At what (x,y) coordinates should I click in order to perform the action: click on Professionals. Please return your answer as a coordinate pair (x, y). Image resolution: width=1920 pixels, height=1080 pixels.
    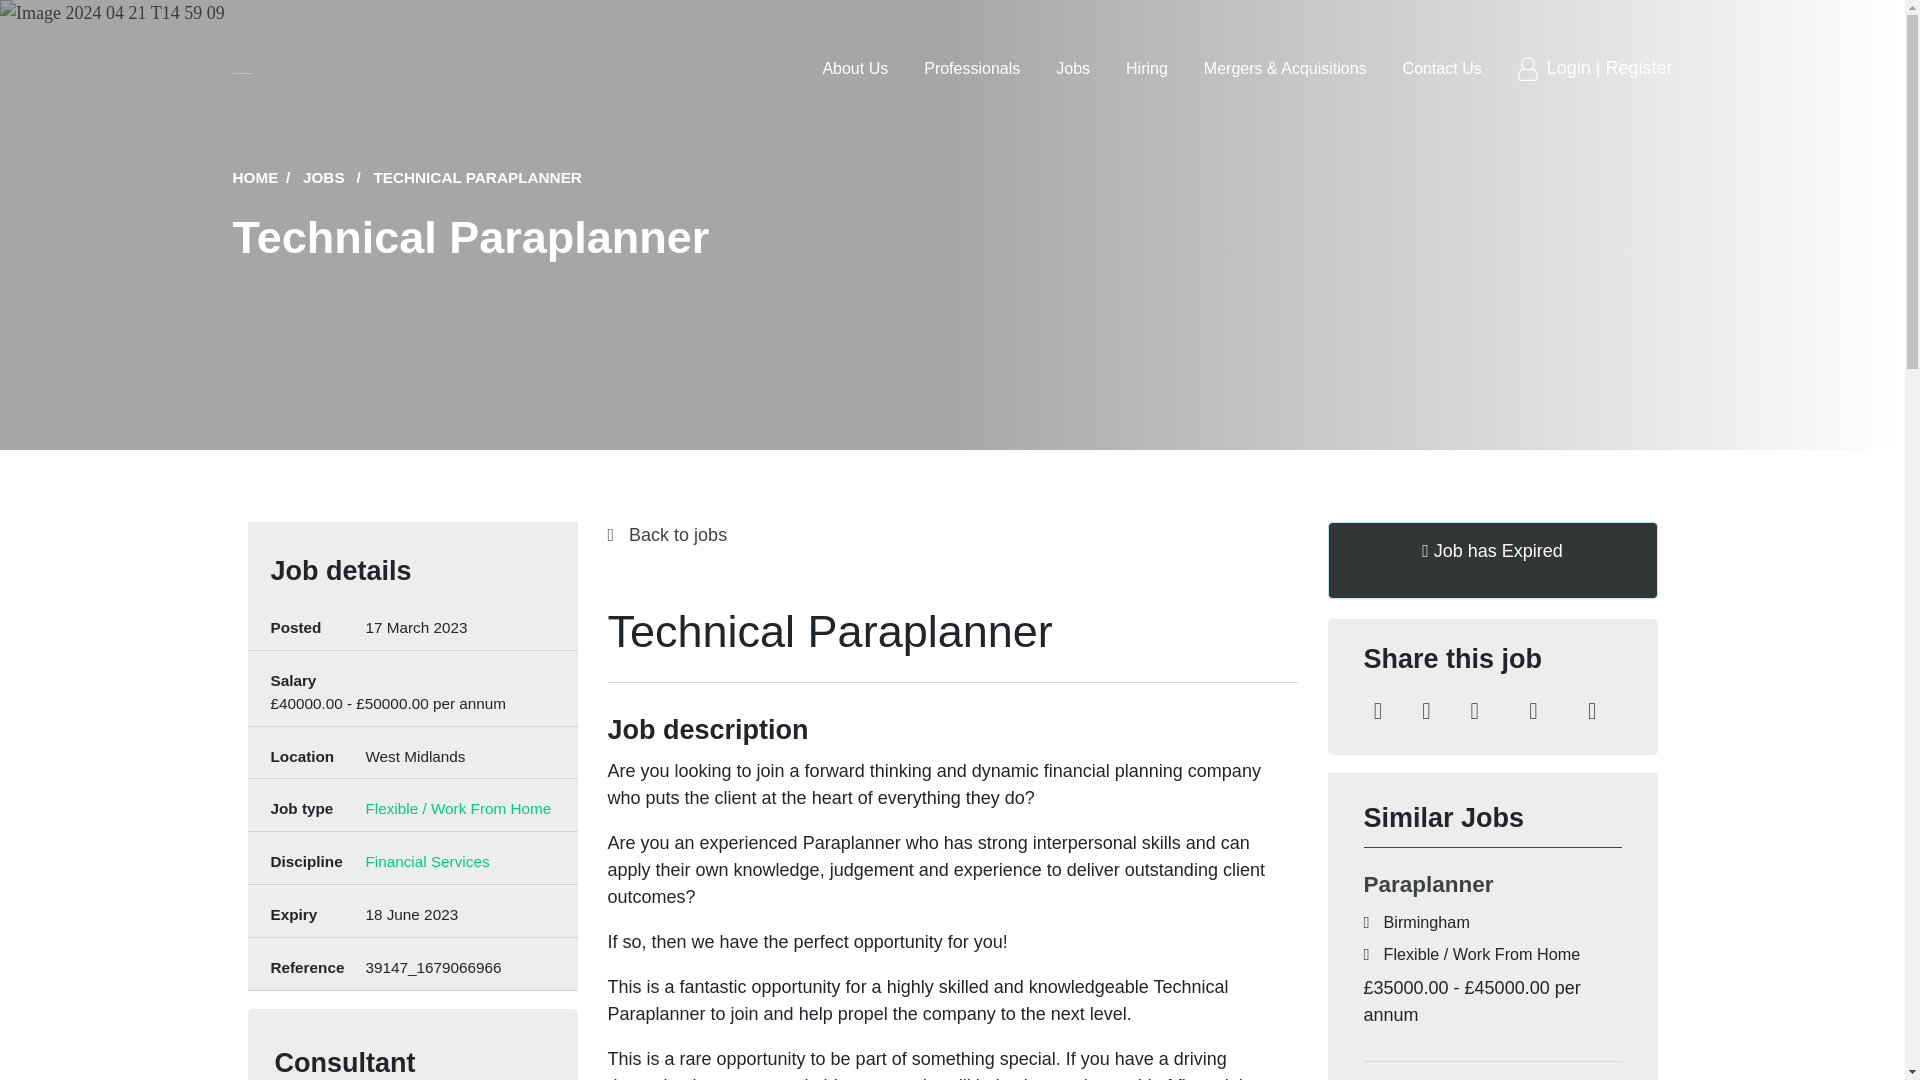
    Looking at the image, I should click on (971, 68).